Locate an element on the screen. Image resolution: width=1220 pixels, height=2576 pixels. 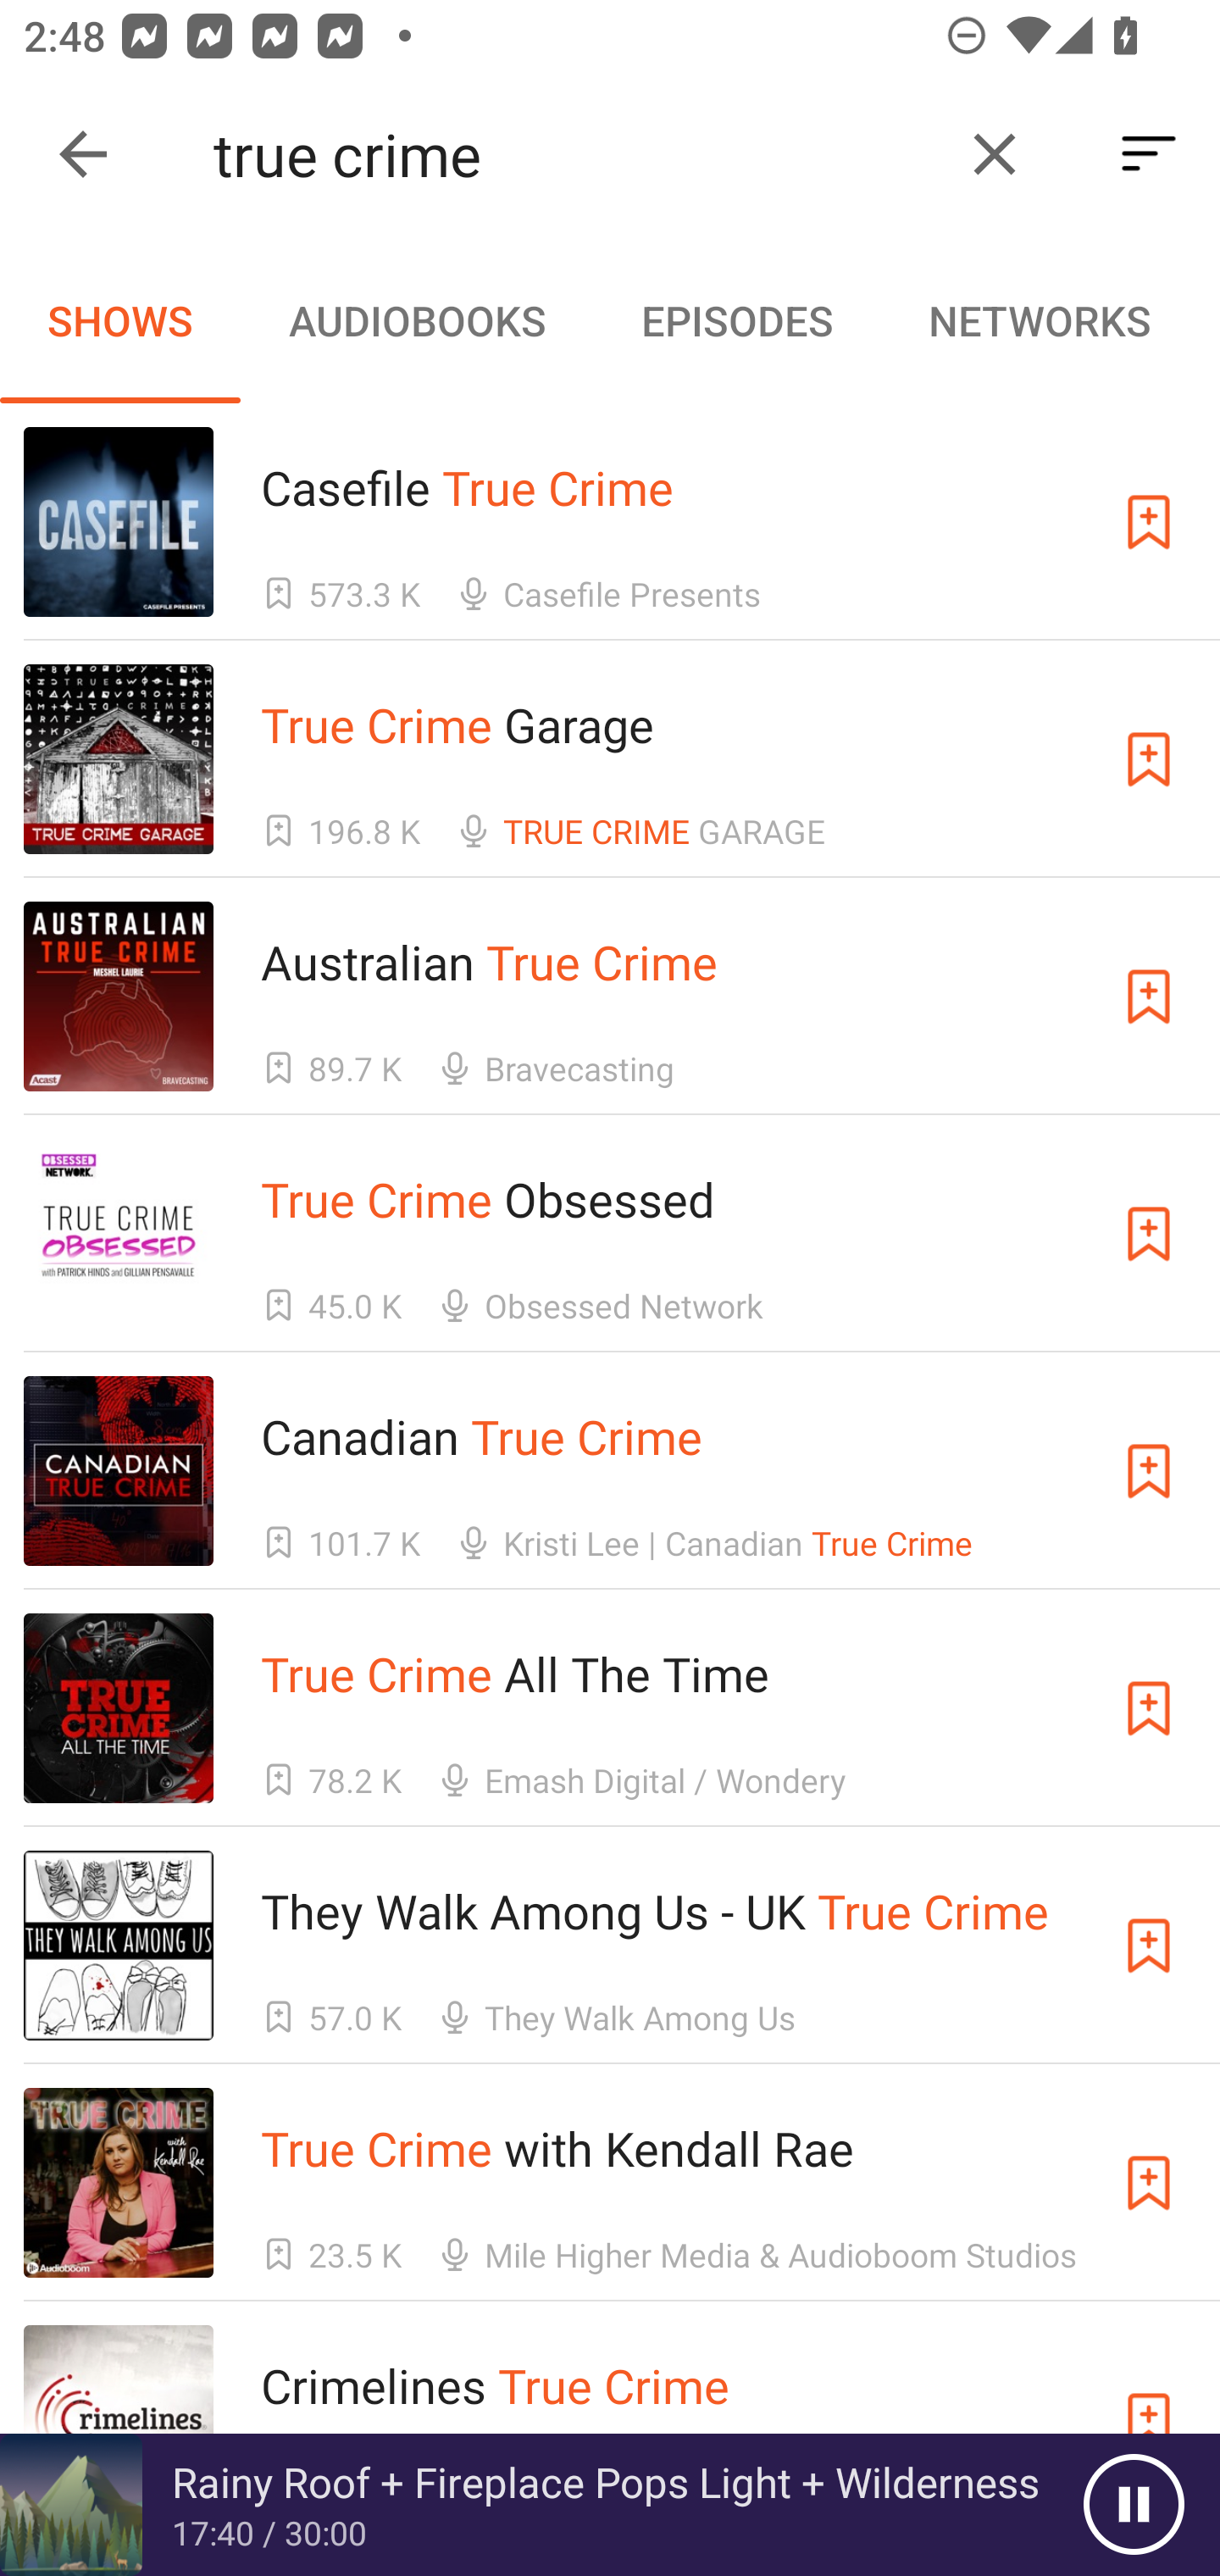
Subscribe is located at coordinates (1149, 2183).